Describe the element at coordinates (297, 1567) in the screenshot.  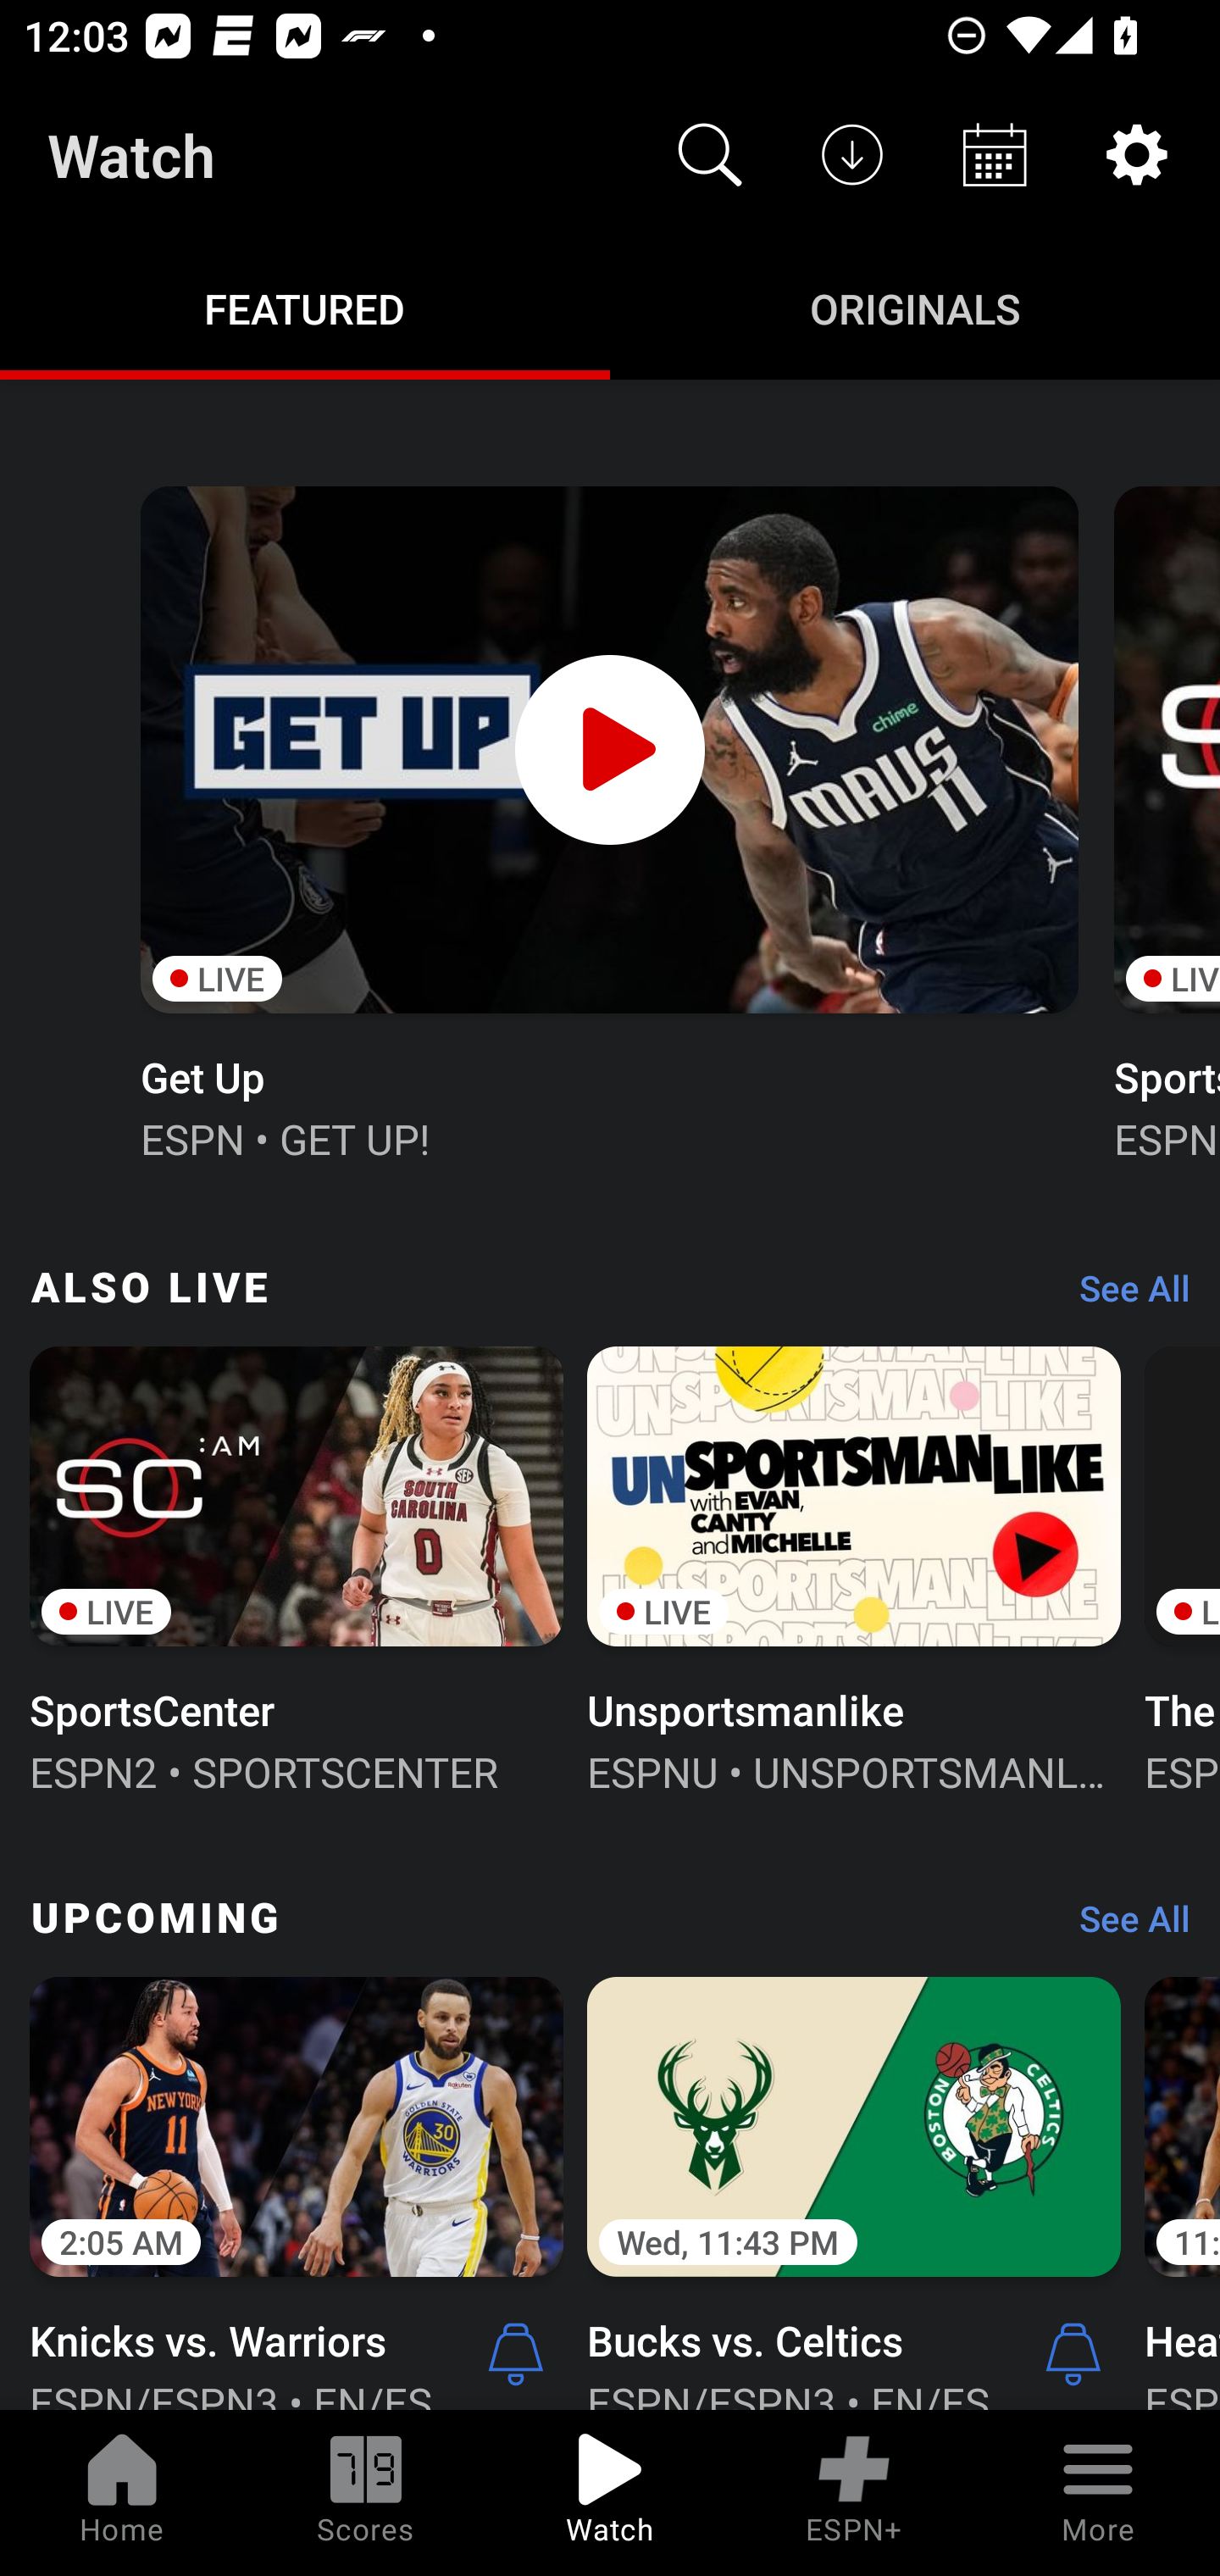
I see `LIVE SportsCenter ESPN2 • SPORTSCENTER` at that location.